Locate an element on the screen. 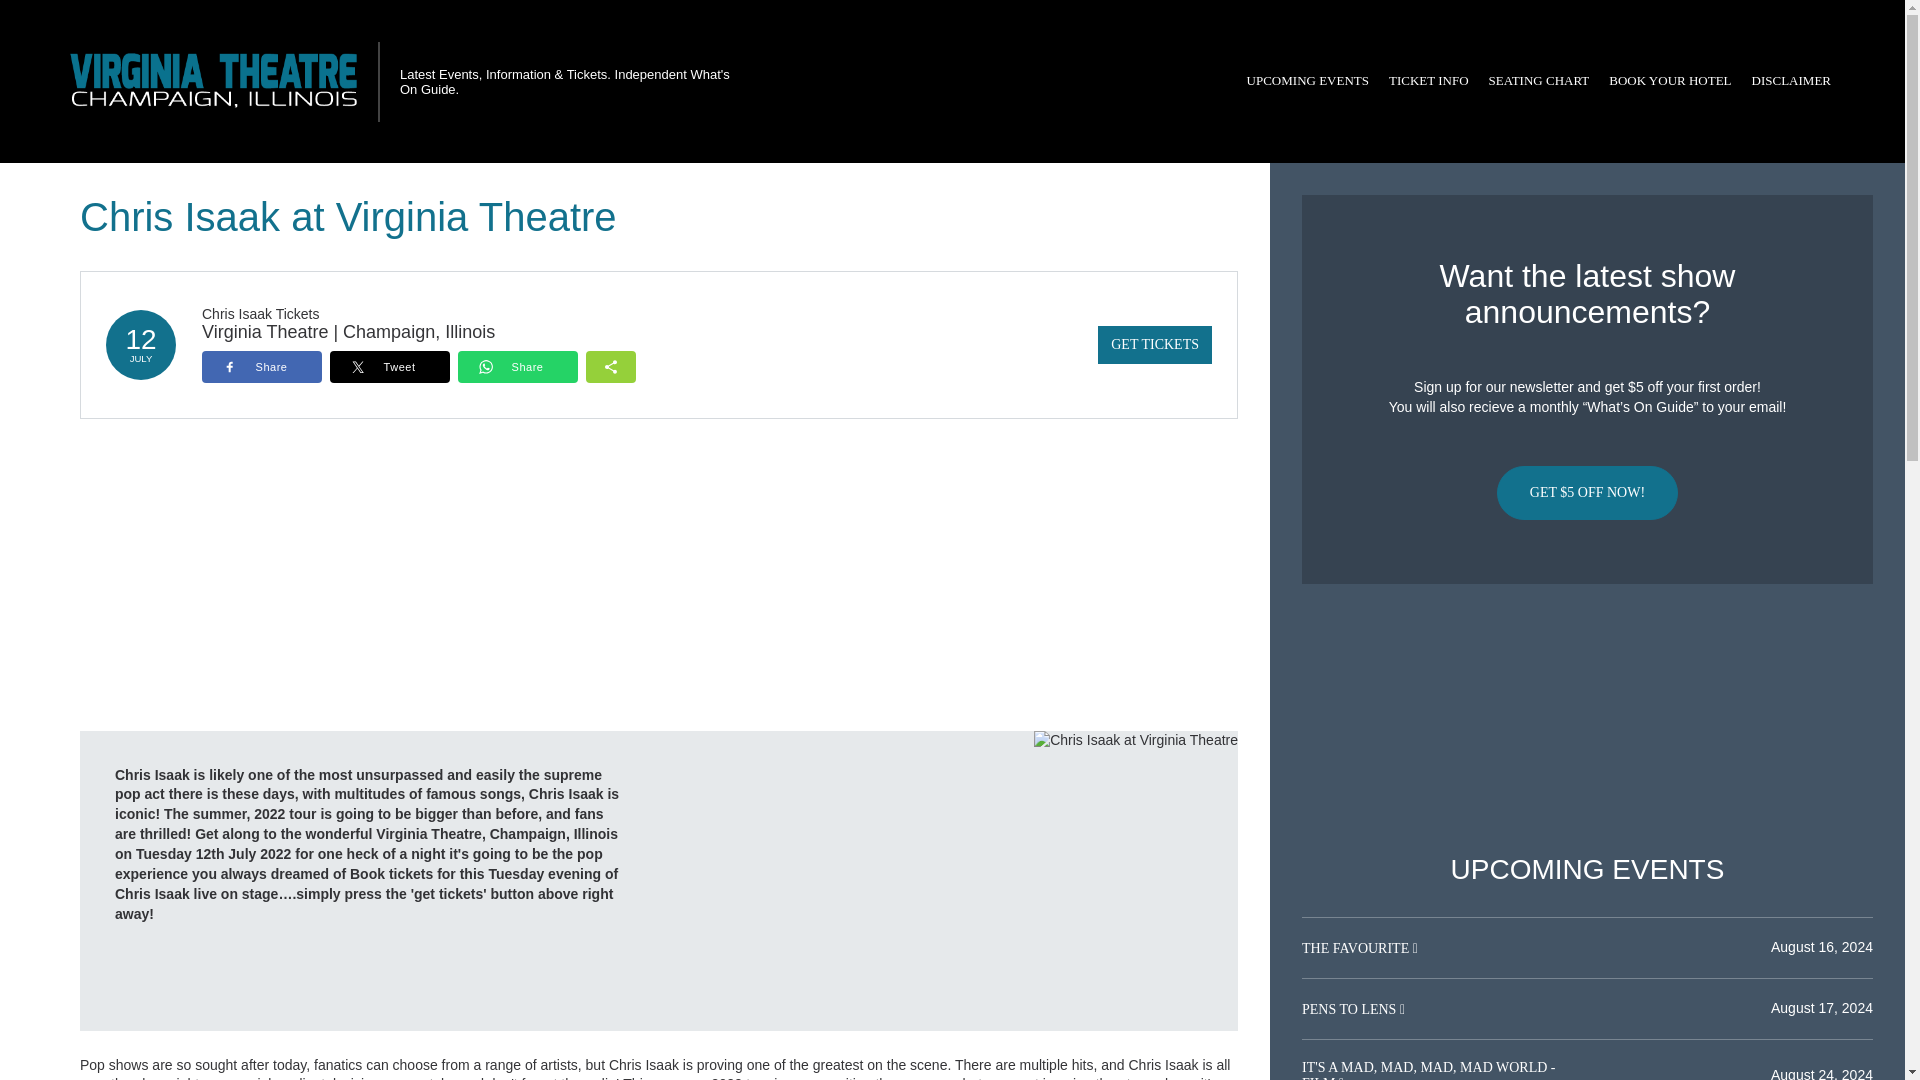 Image resolution: width=1920 pixels, height=1080 pixels. UPCOMING EVENTS is located at coordinates (1307, 81).